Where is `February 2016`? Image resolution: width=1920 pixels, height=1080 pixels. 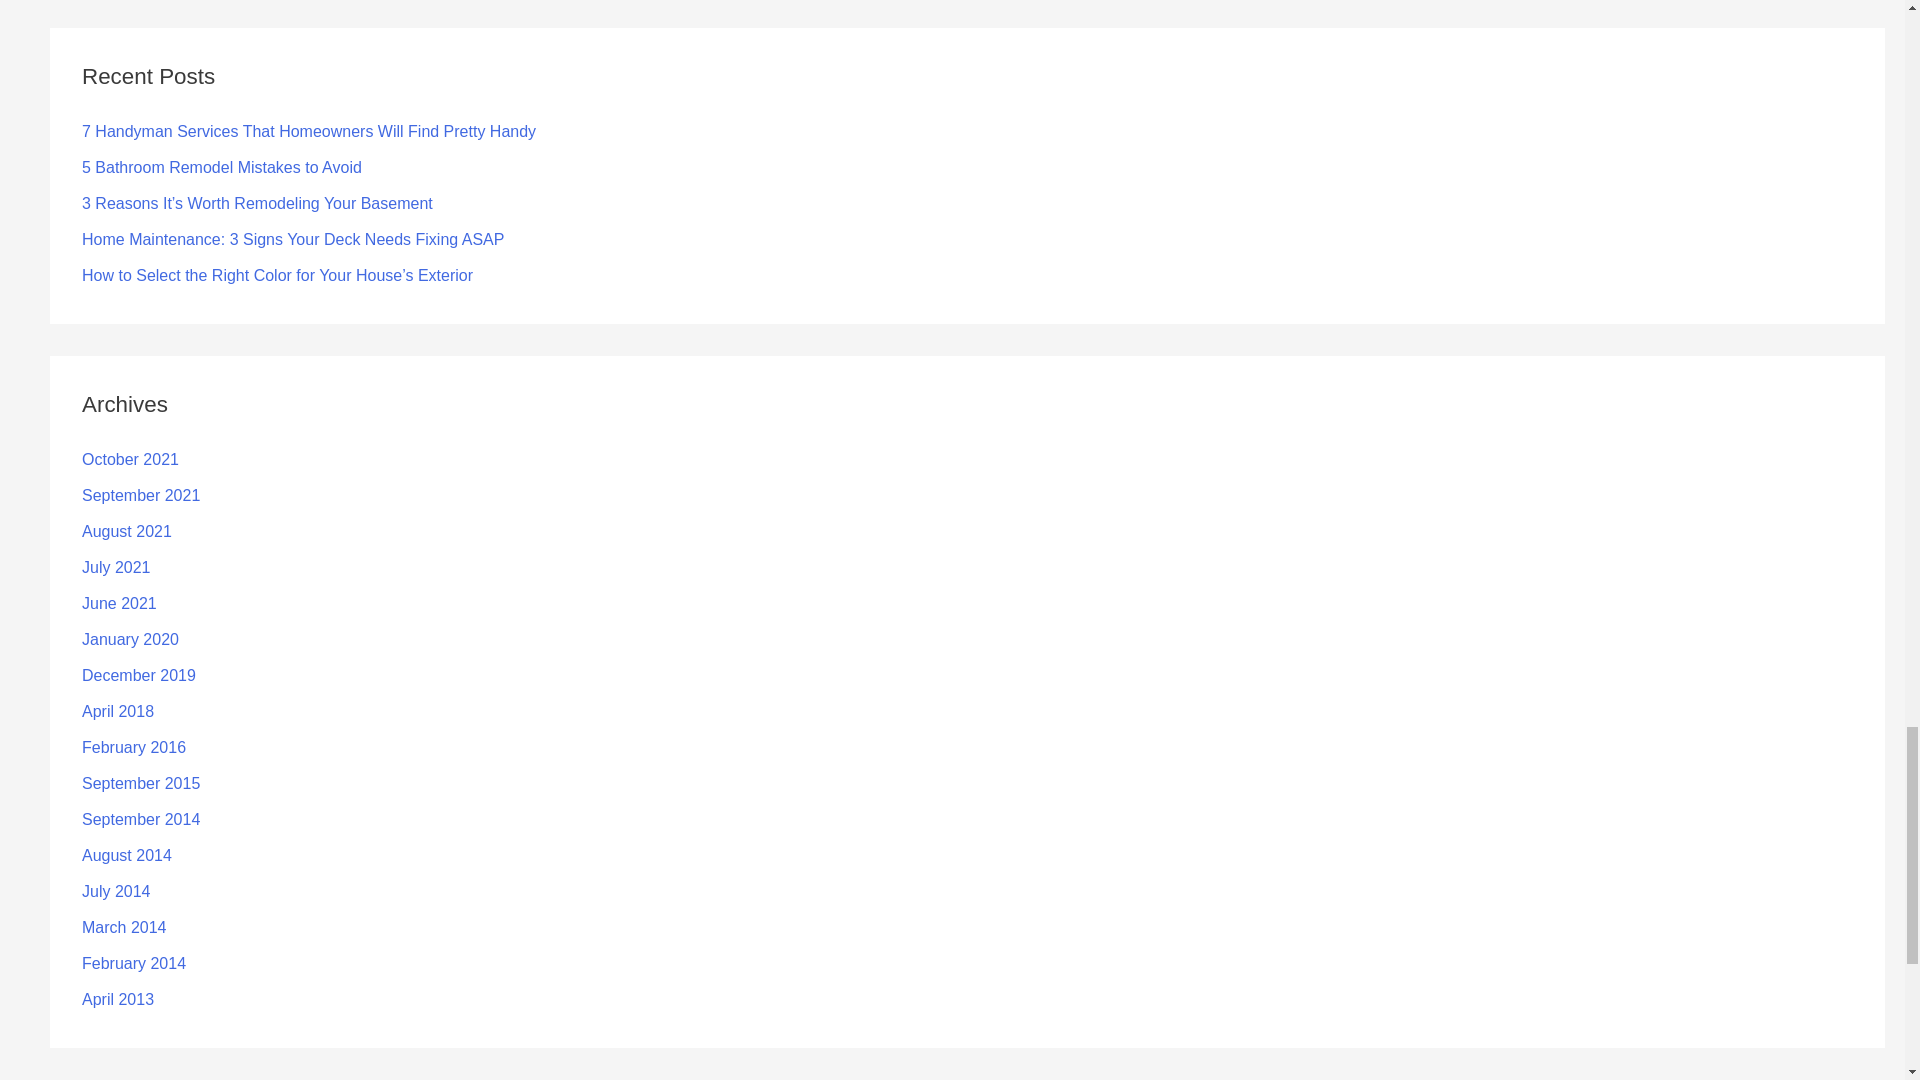
February 2016 is located at coordinates (134, 747).